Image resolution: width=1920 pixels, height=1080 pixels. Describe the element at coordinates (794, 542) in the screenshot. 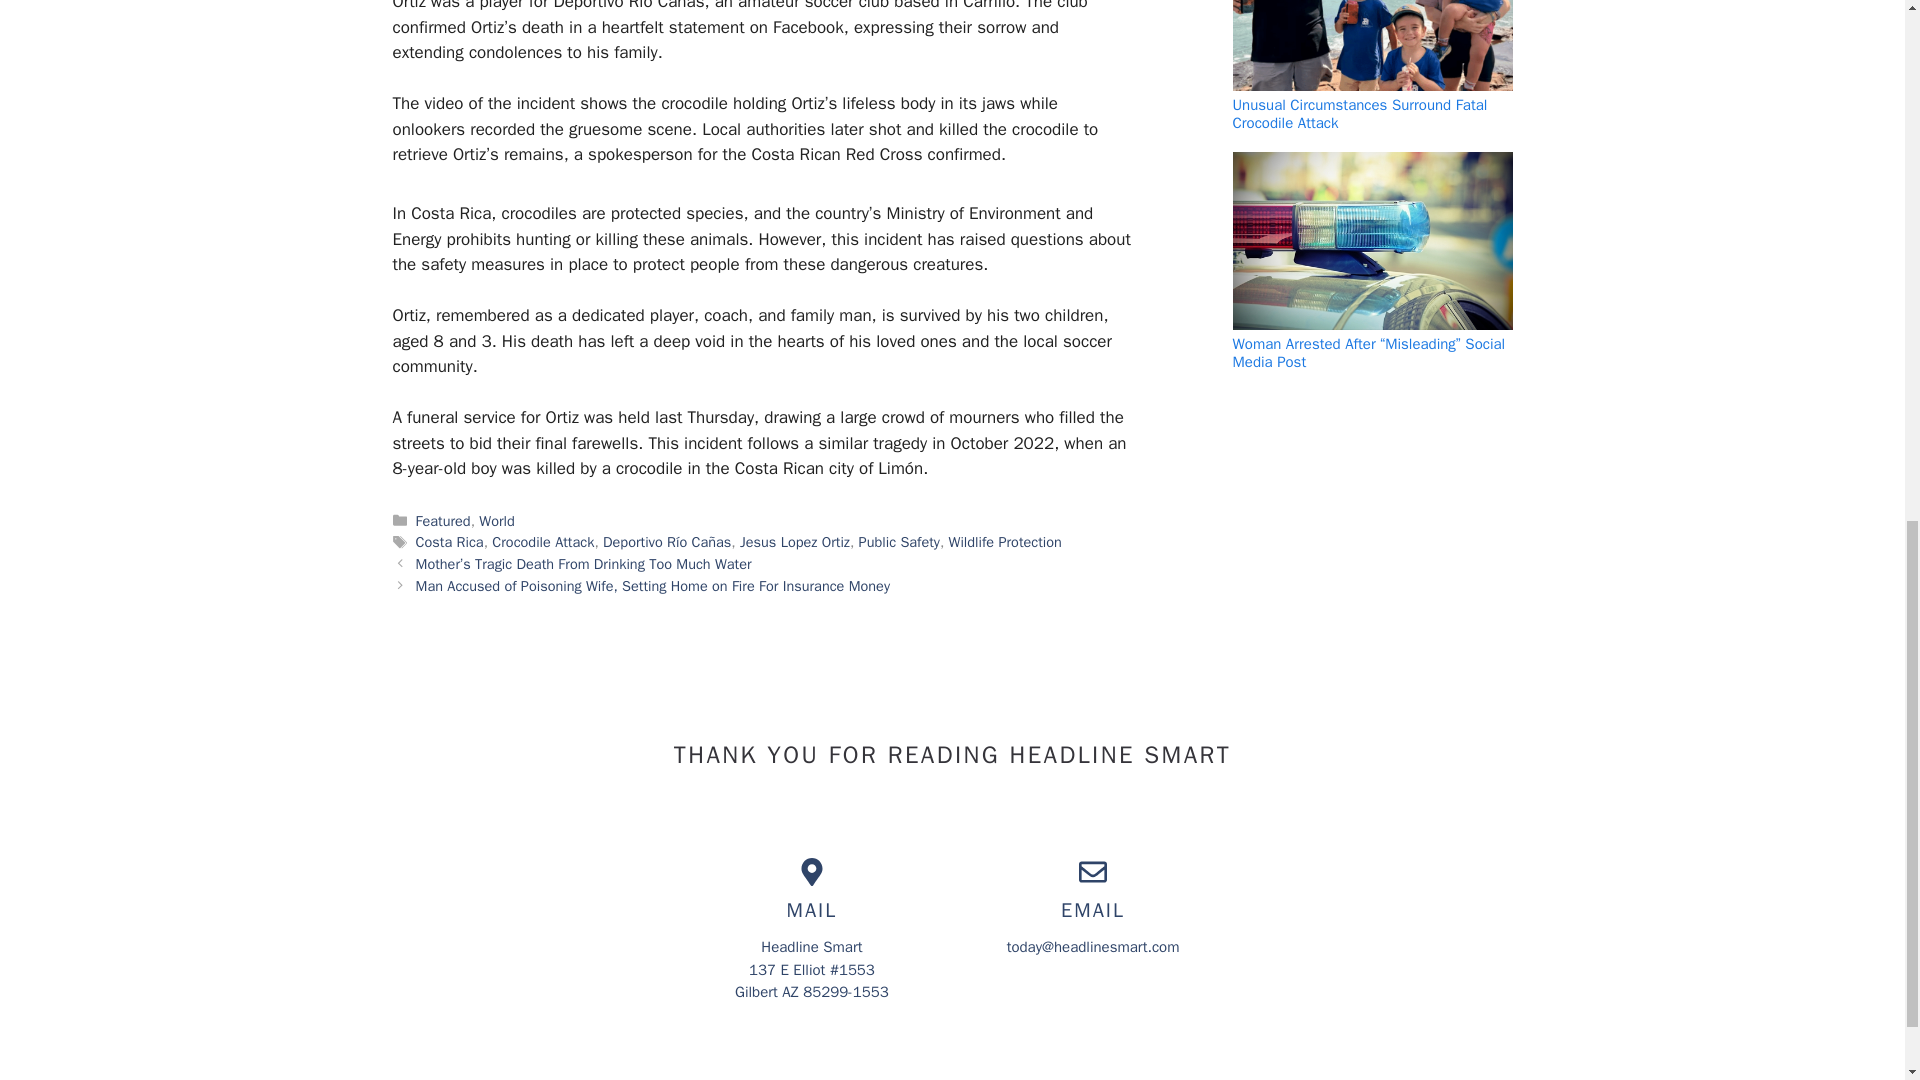

I see `Jesus Lopez Ortiz` at that location.